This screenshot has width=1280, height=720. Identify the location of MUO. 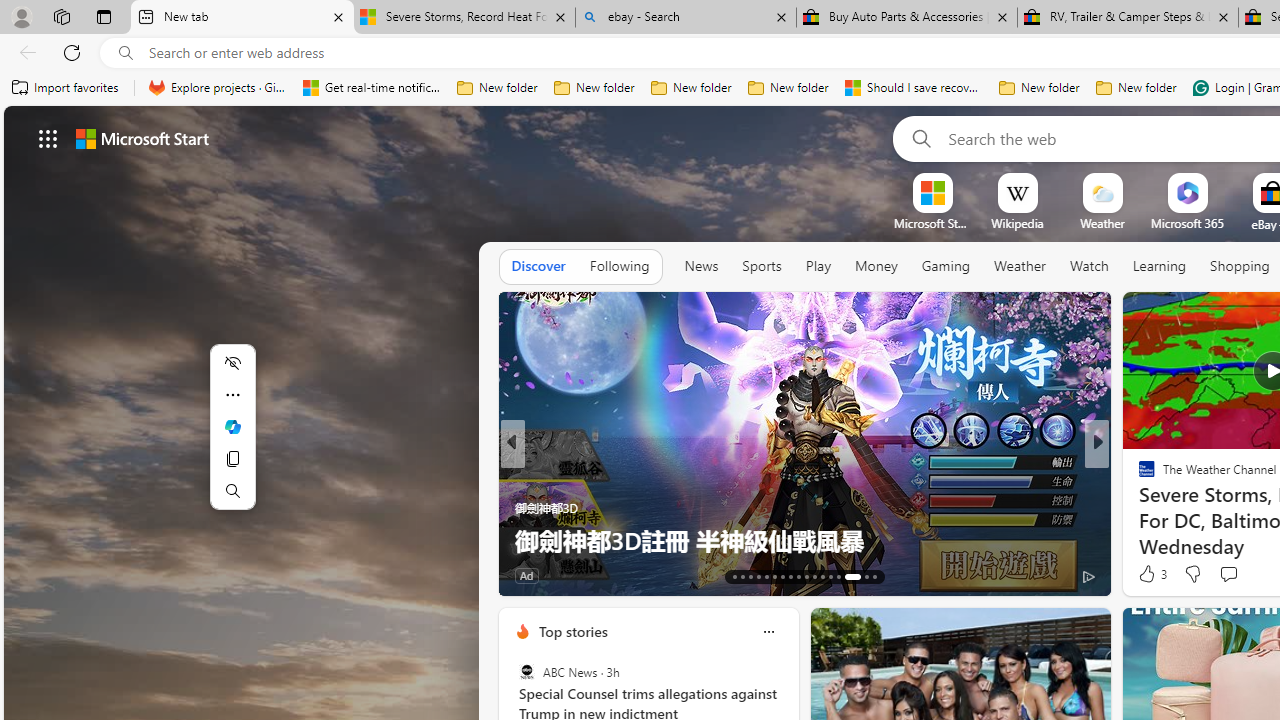
(522, 508).